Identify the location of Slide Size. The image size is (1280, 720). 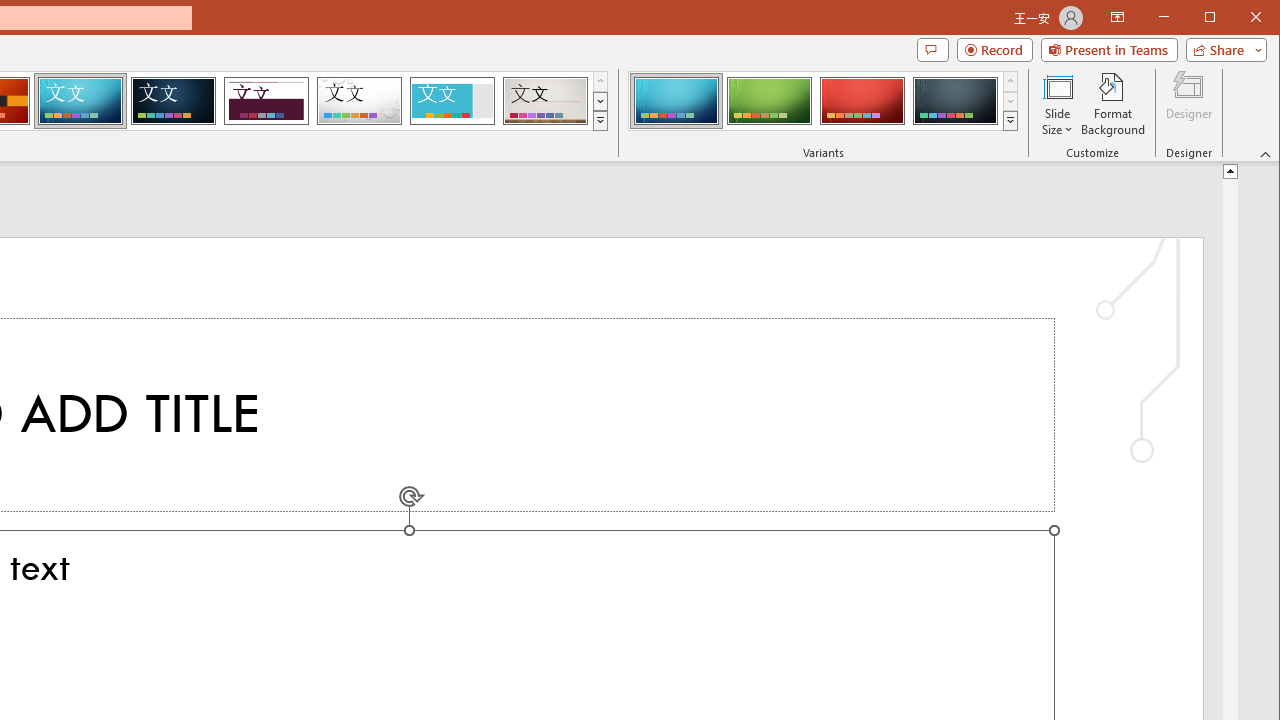
(1058, 104).